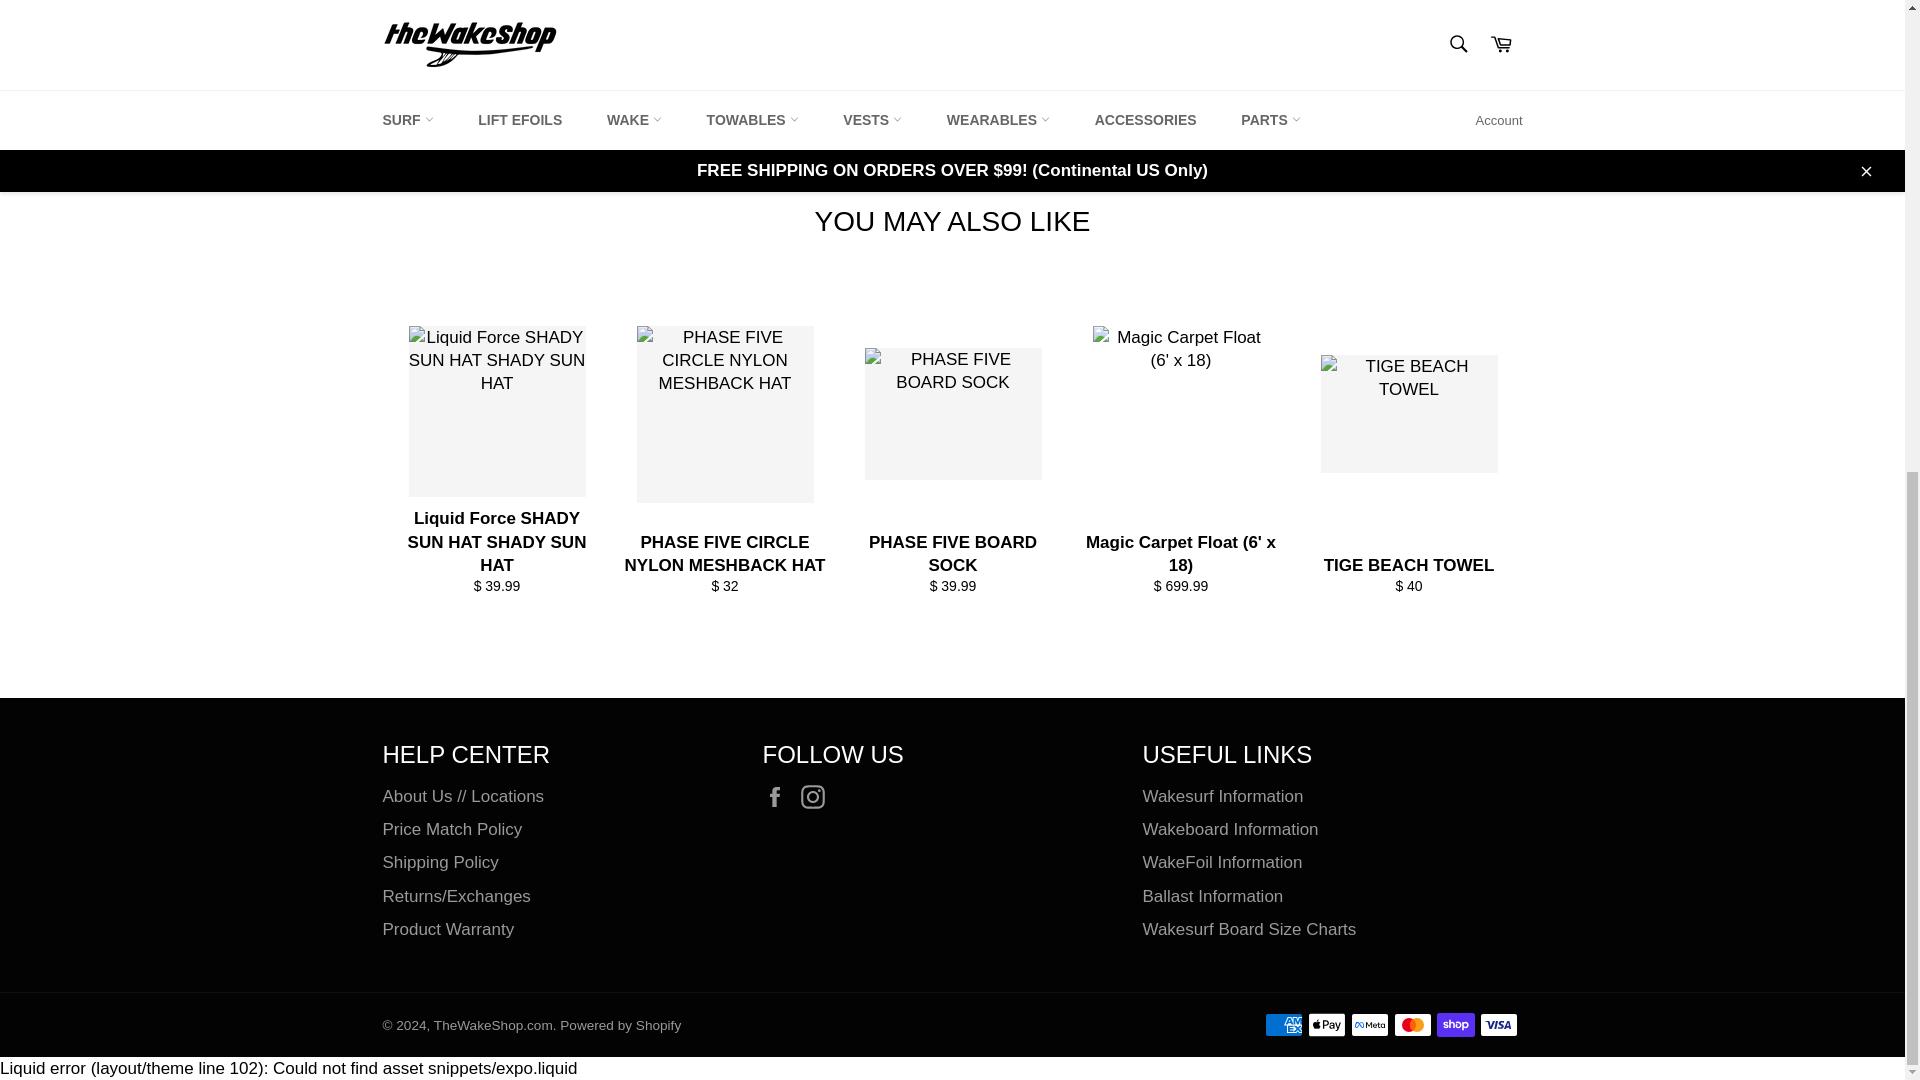 Image resolution: width=1920 pixels, height=1080 pixels. I want to click on American Express, so click(1282, 1024).